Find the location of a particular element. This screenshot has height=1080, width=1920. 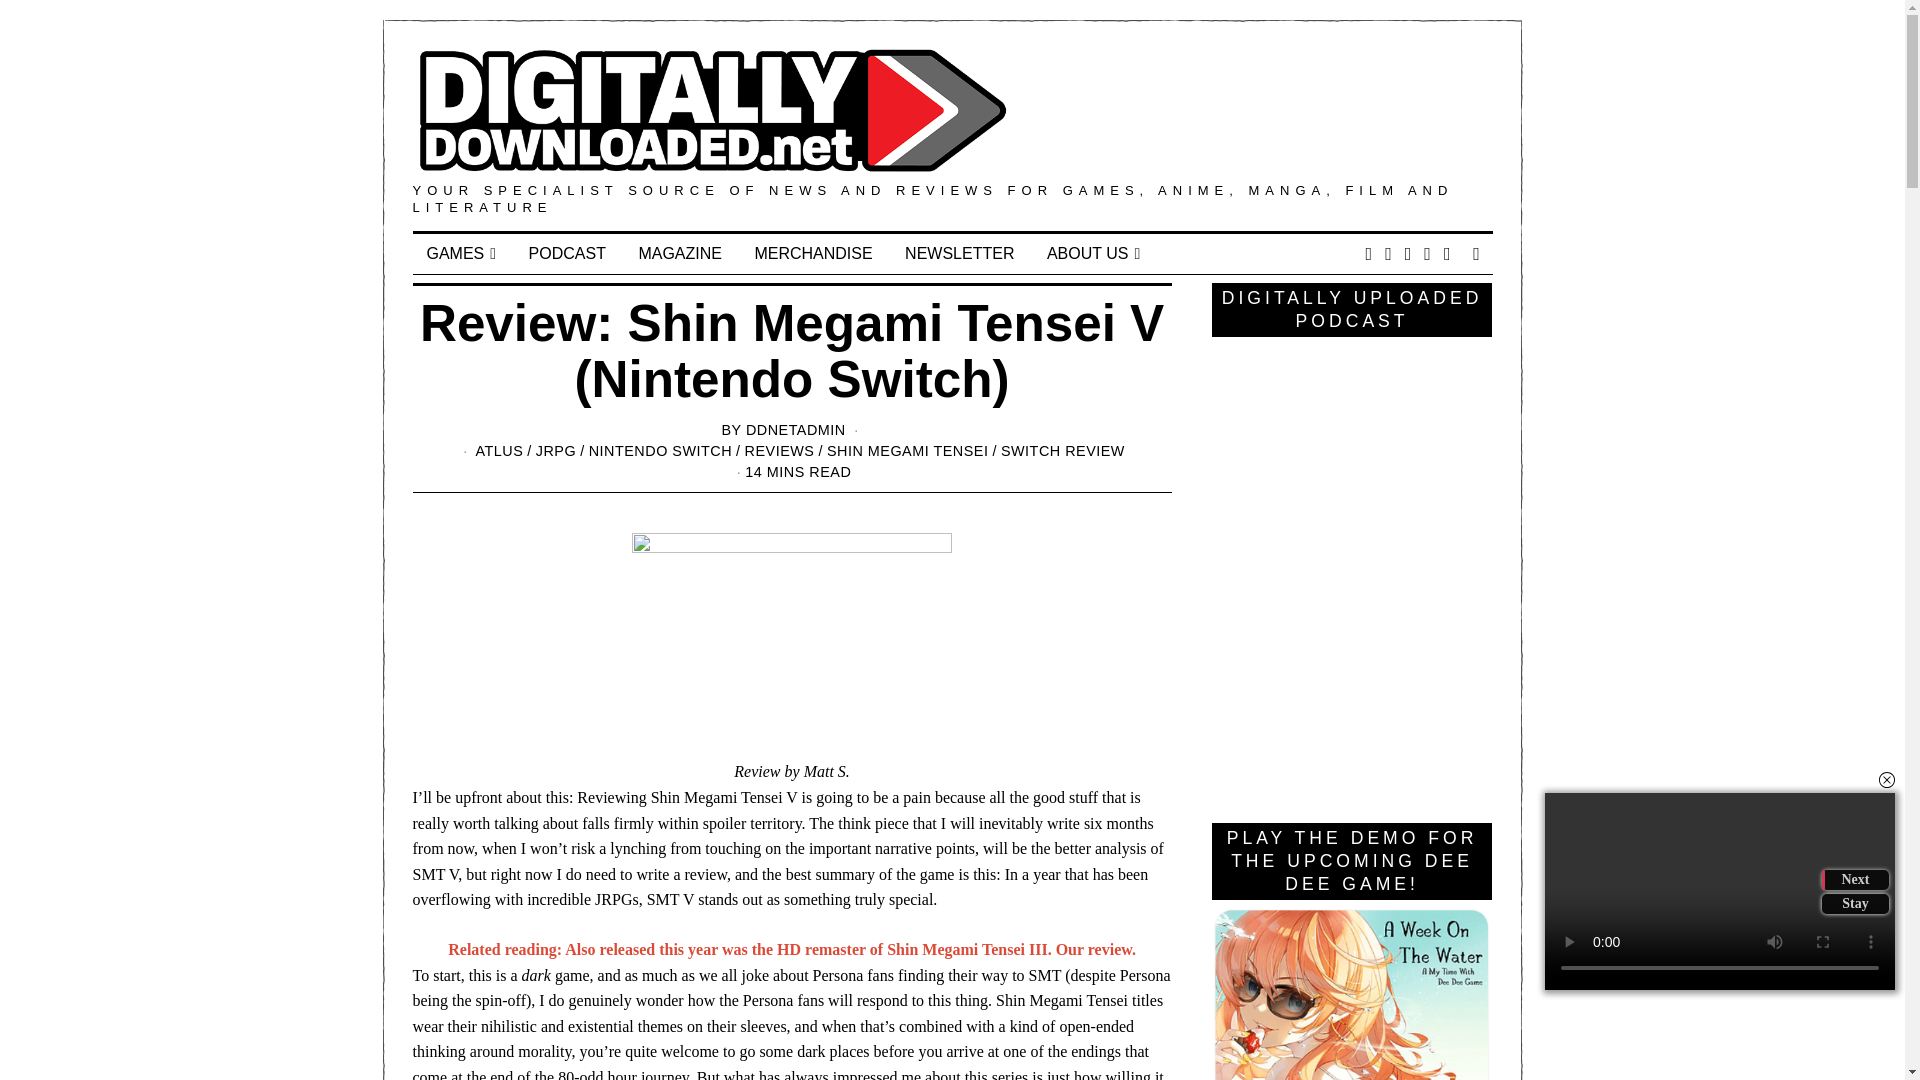

SWITCH REVIEW is located at coordinates (1062, 450).